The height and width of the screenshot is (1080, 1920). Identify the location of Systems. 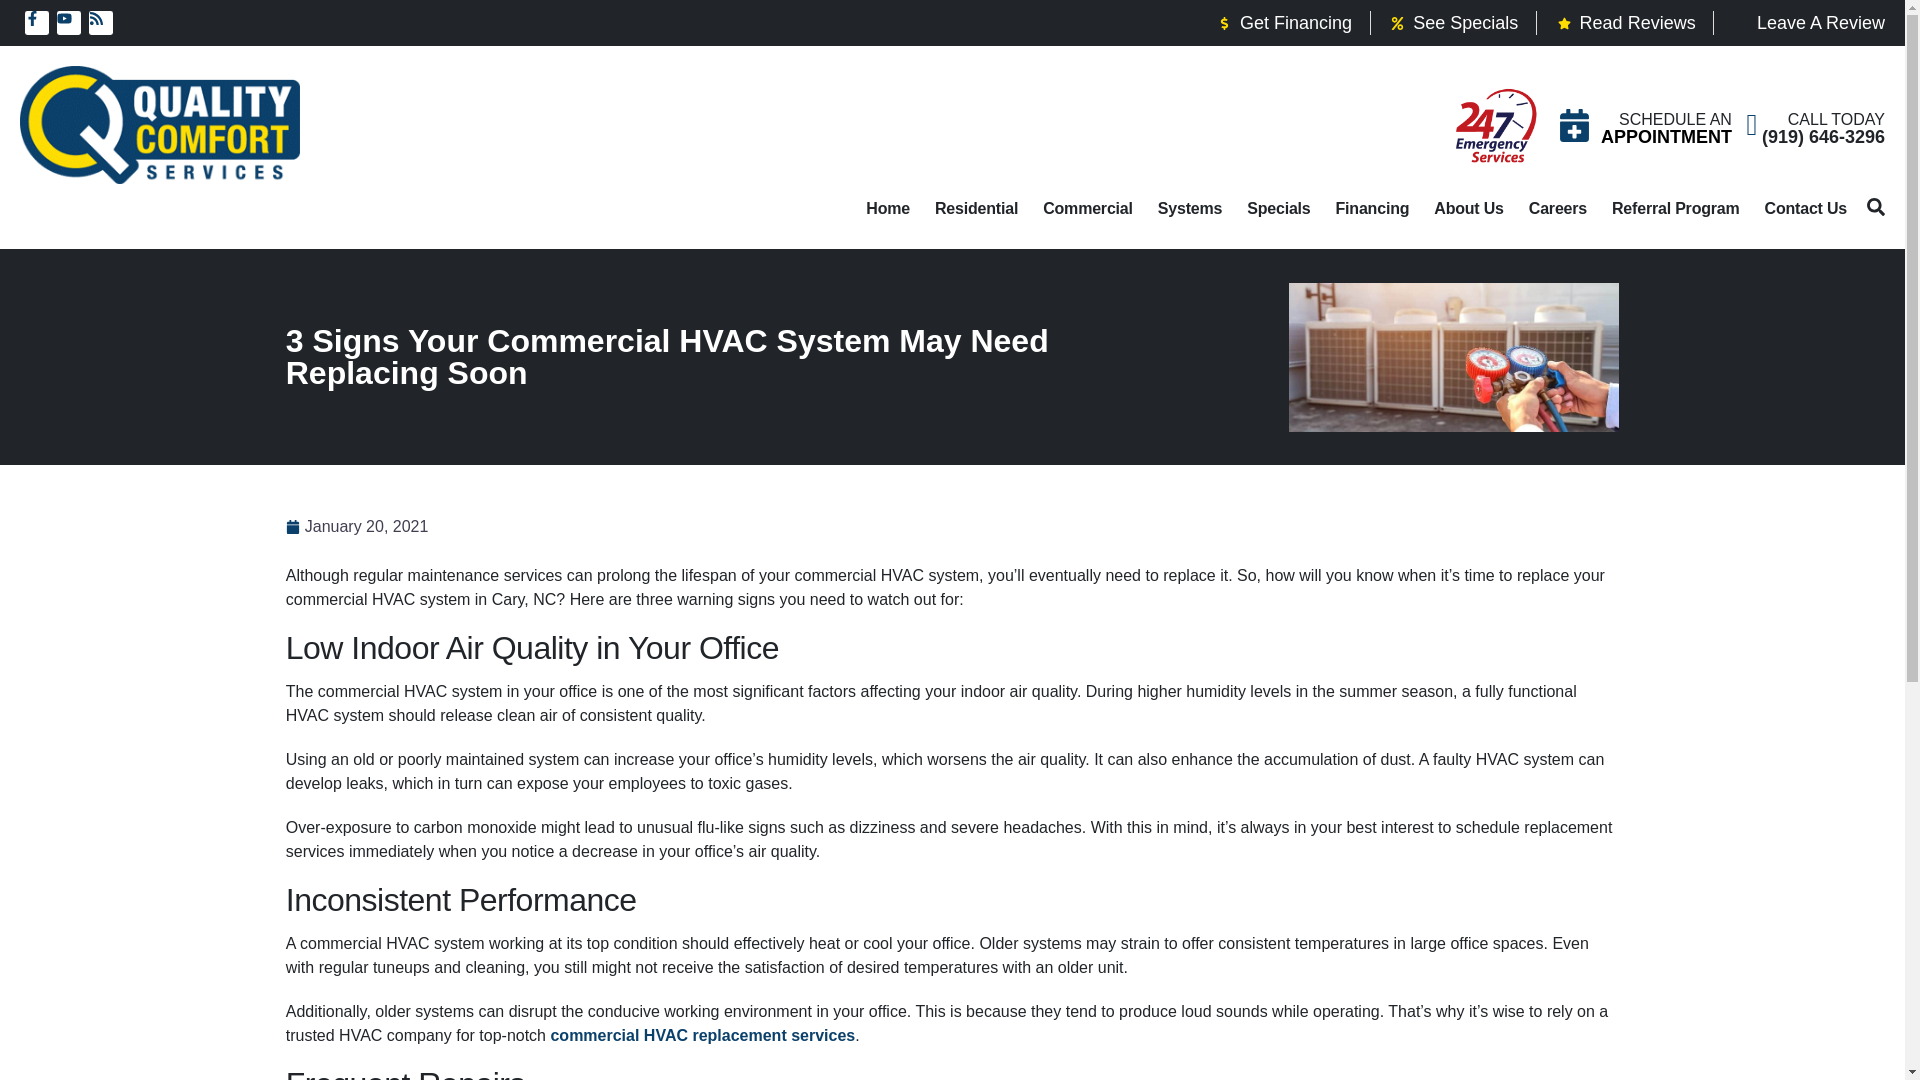
(1189, 208).